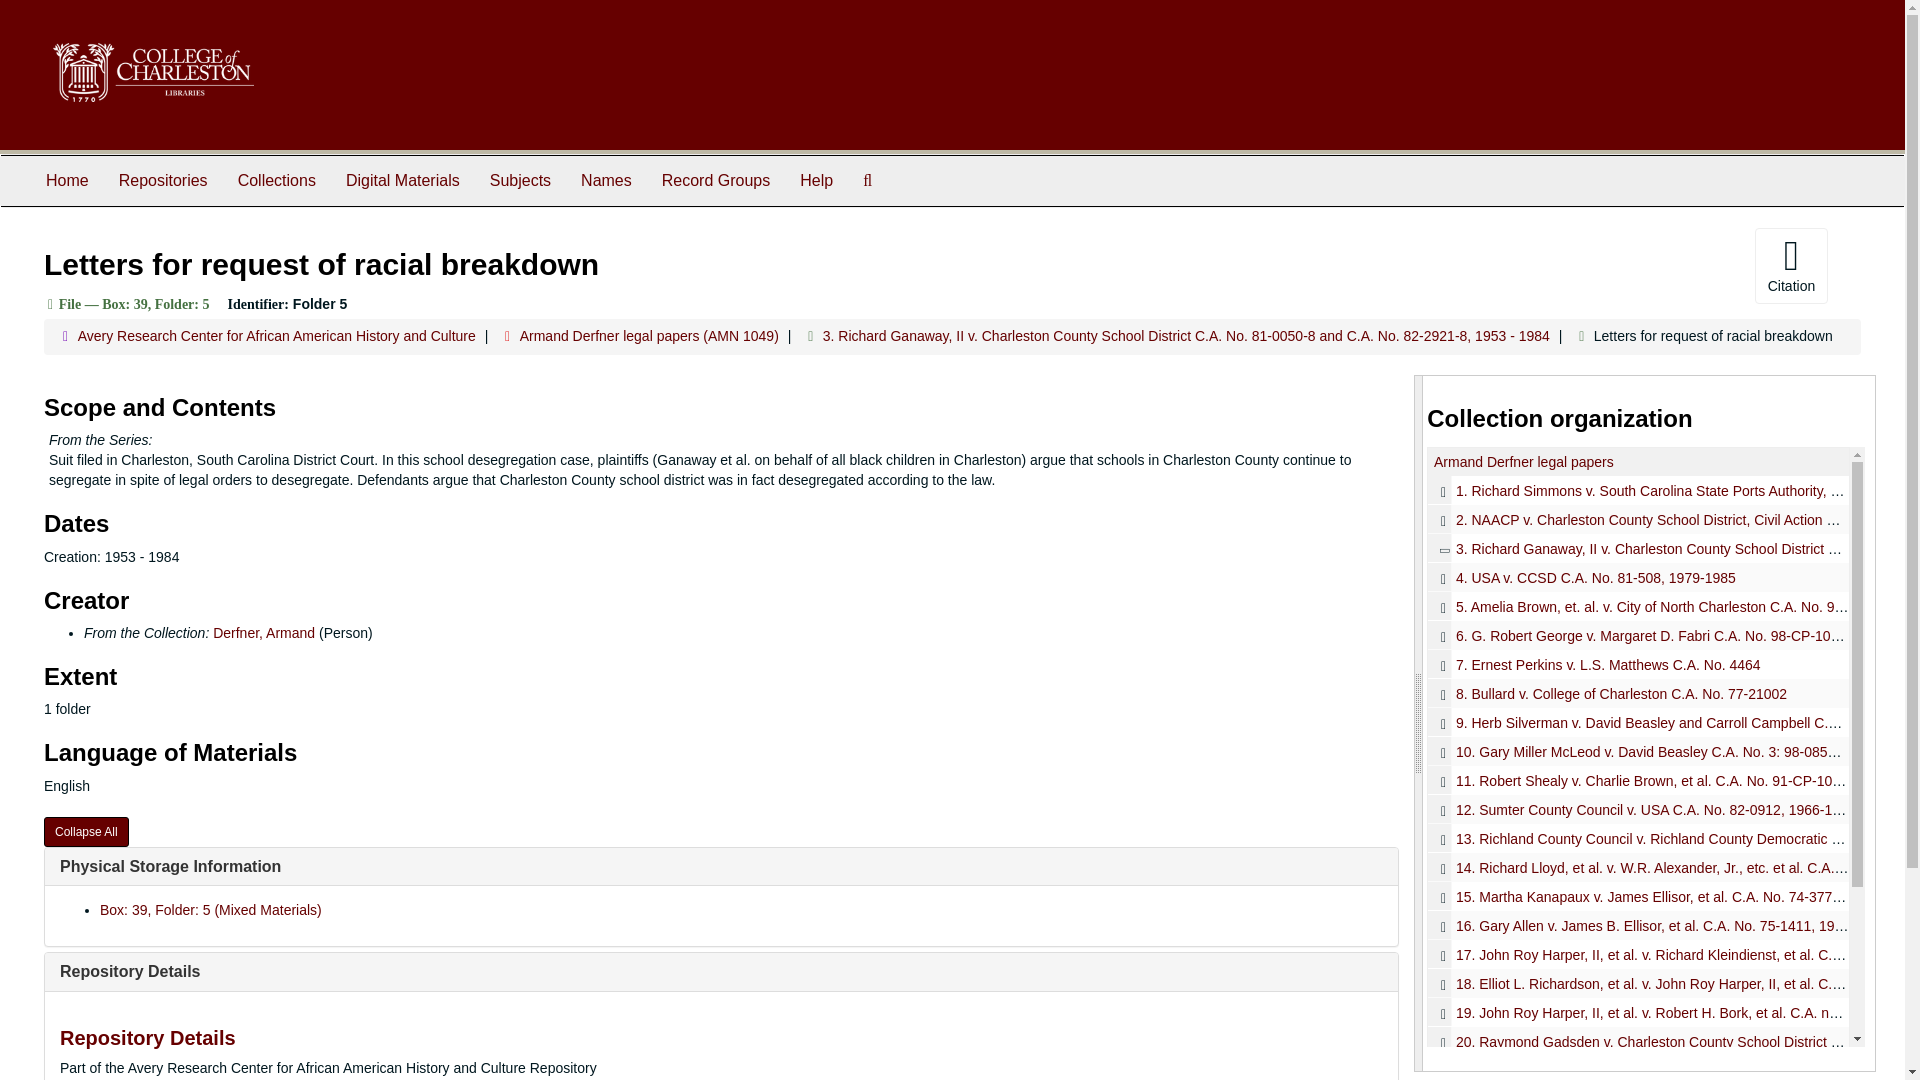 Image resolution: width=1920 pixels, height=1080 pixels. I want to click on Repositories, so click(162, 180).